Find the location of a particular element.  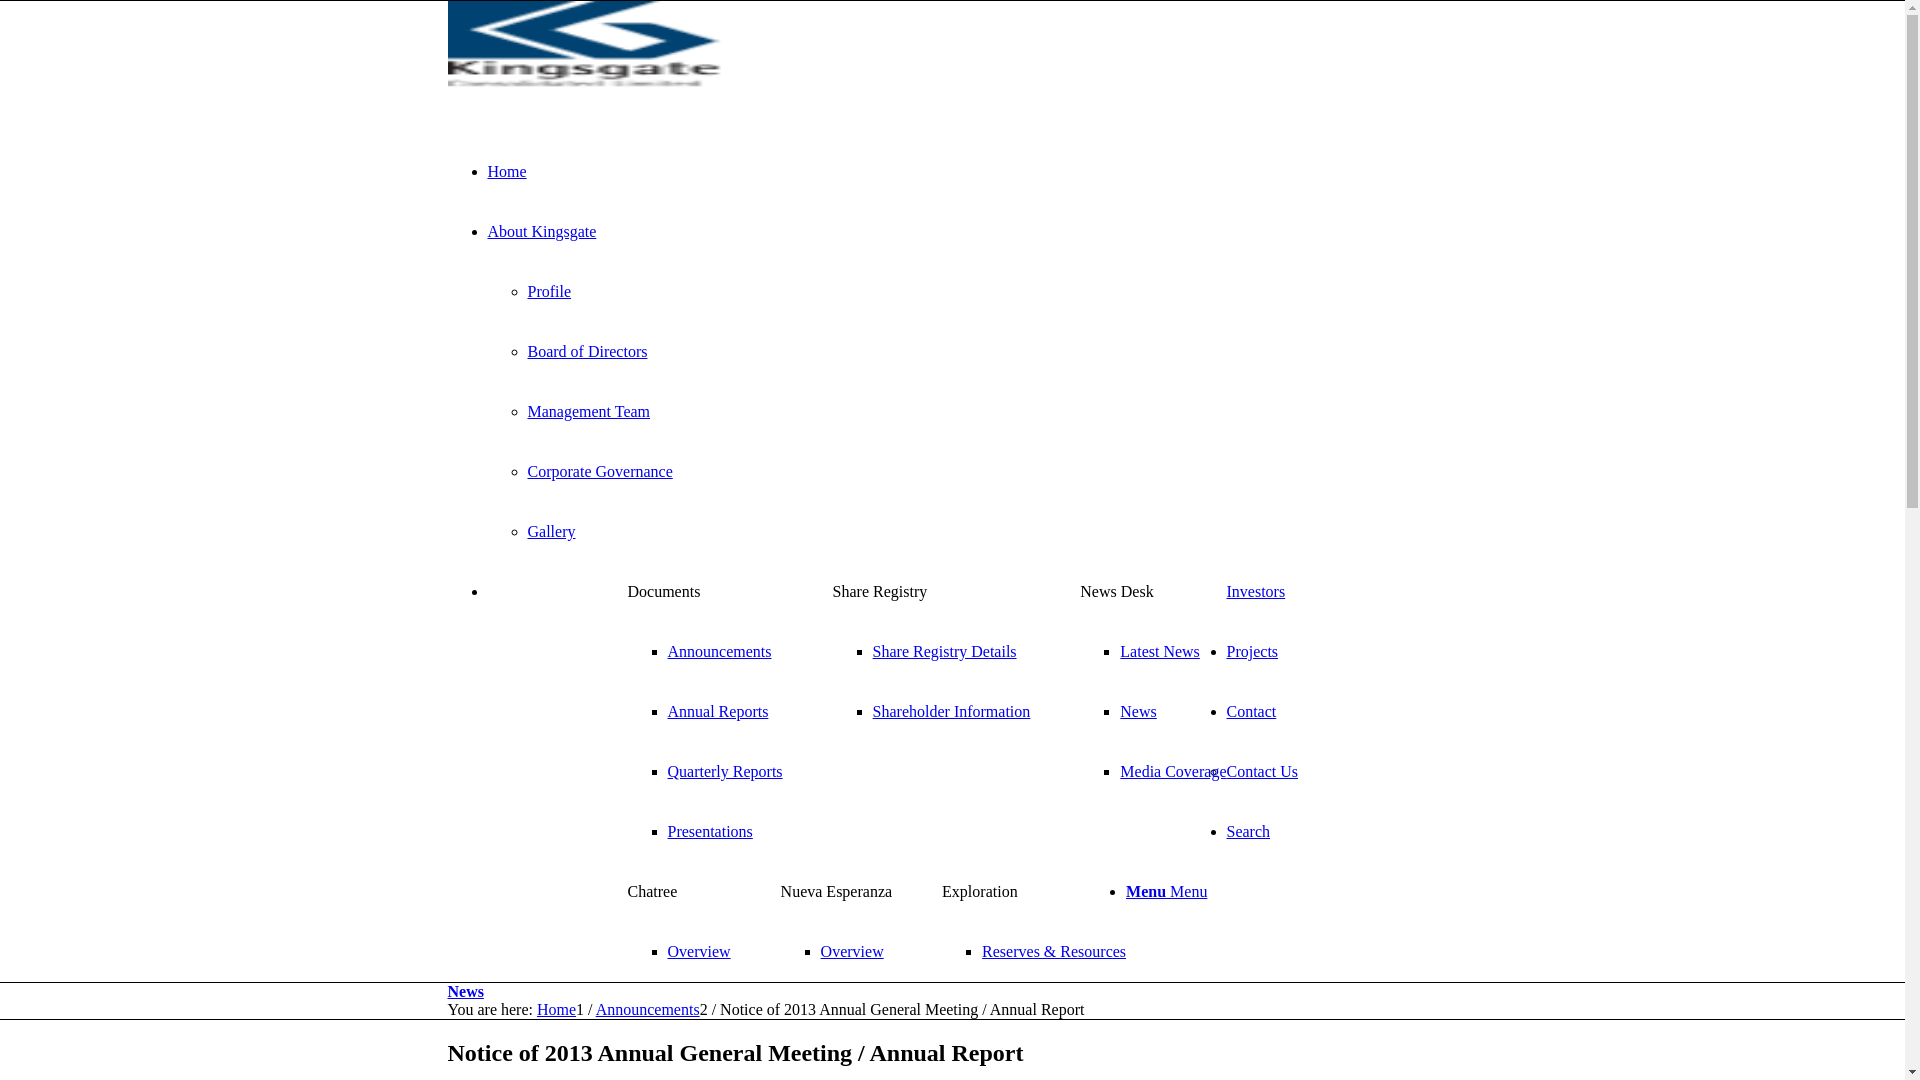

Search is located at coordinates (1248, 832).